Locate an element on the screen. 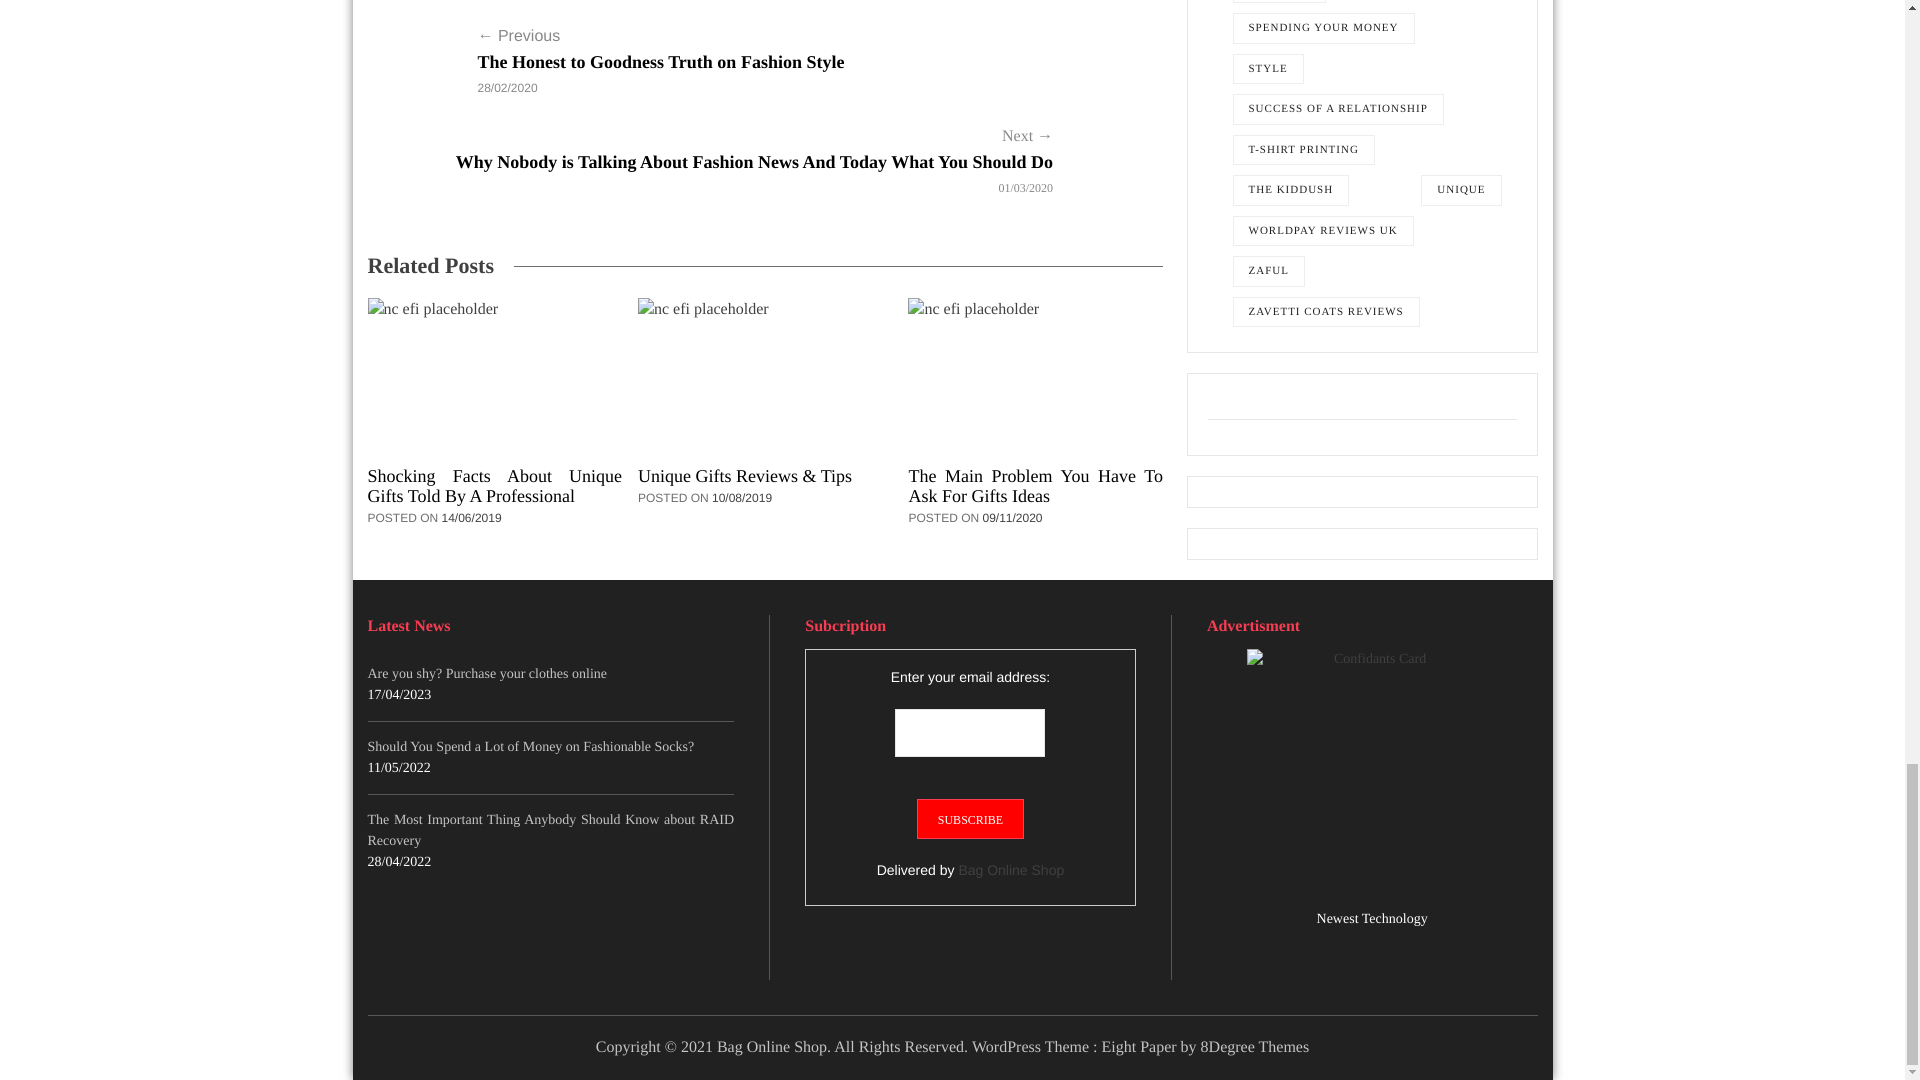 The image size is (1920, 1080). The Honest to Goodness Truth on Fashion Style is located at coordinates (661, 62).